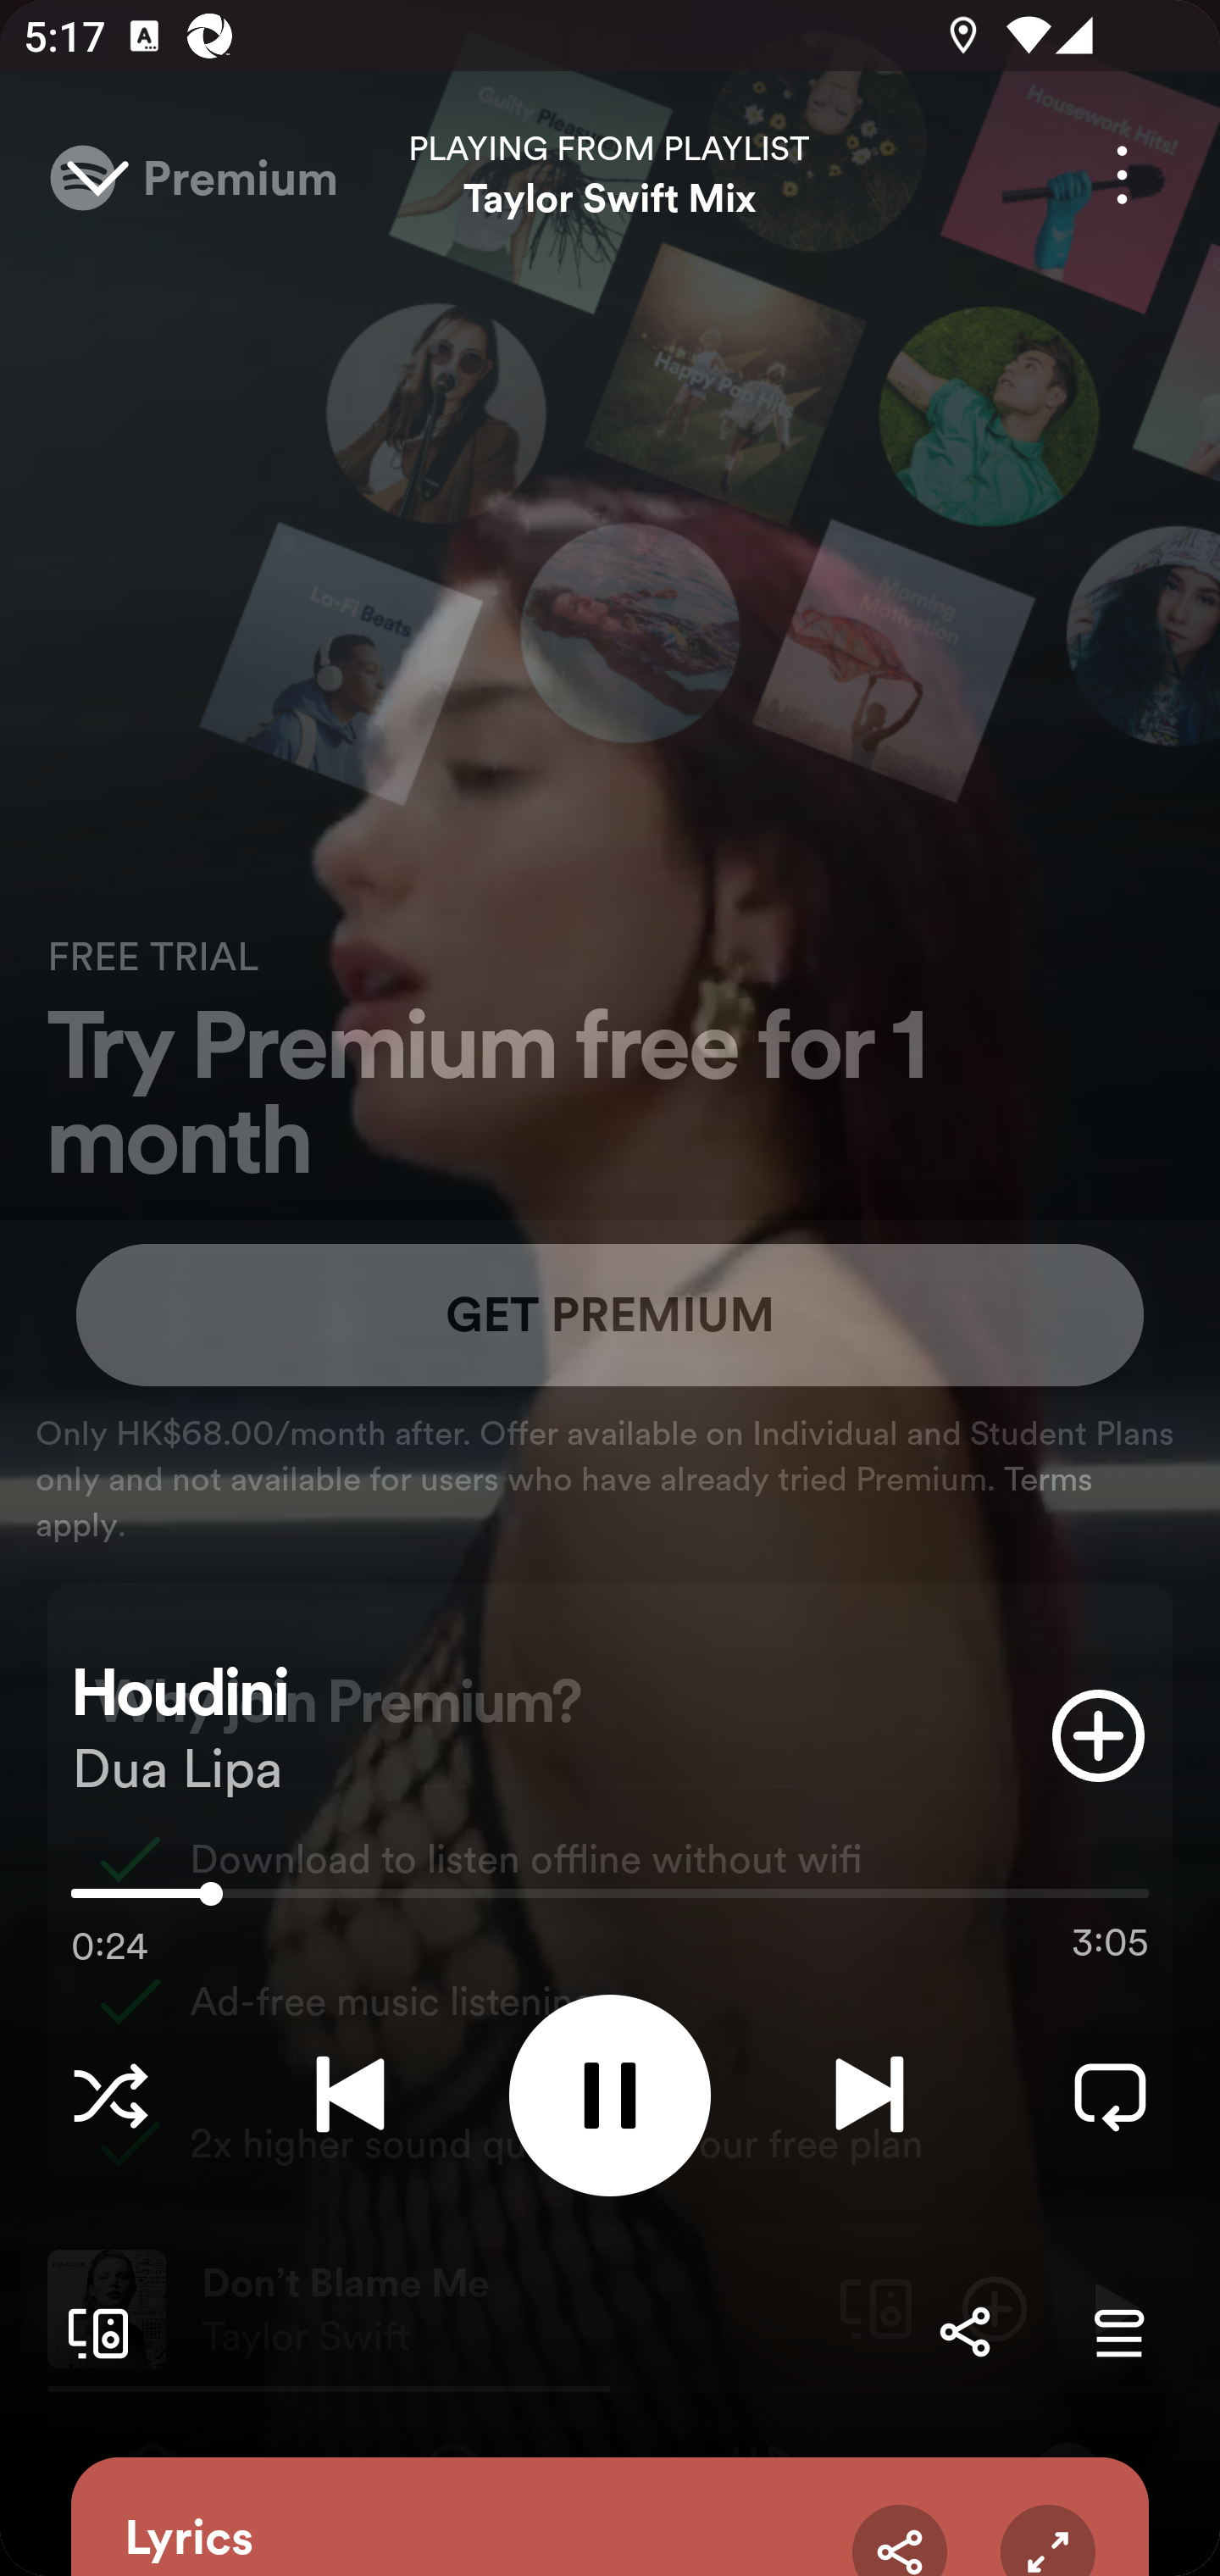 The height and width of the screenshot is (2576, 1220). I want to click on Pause, so click(610, 2095).